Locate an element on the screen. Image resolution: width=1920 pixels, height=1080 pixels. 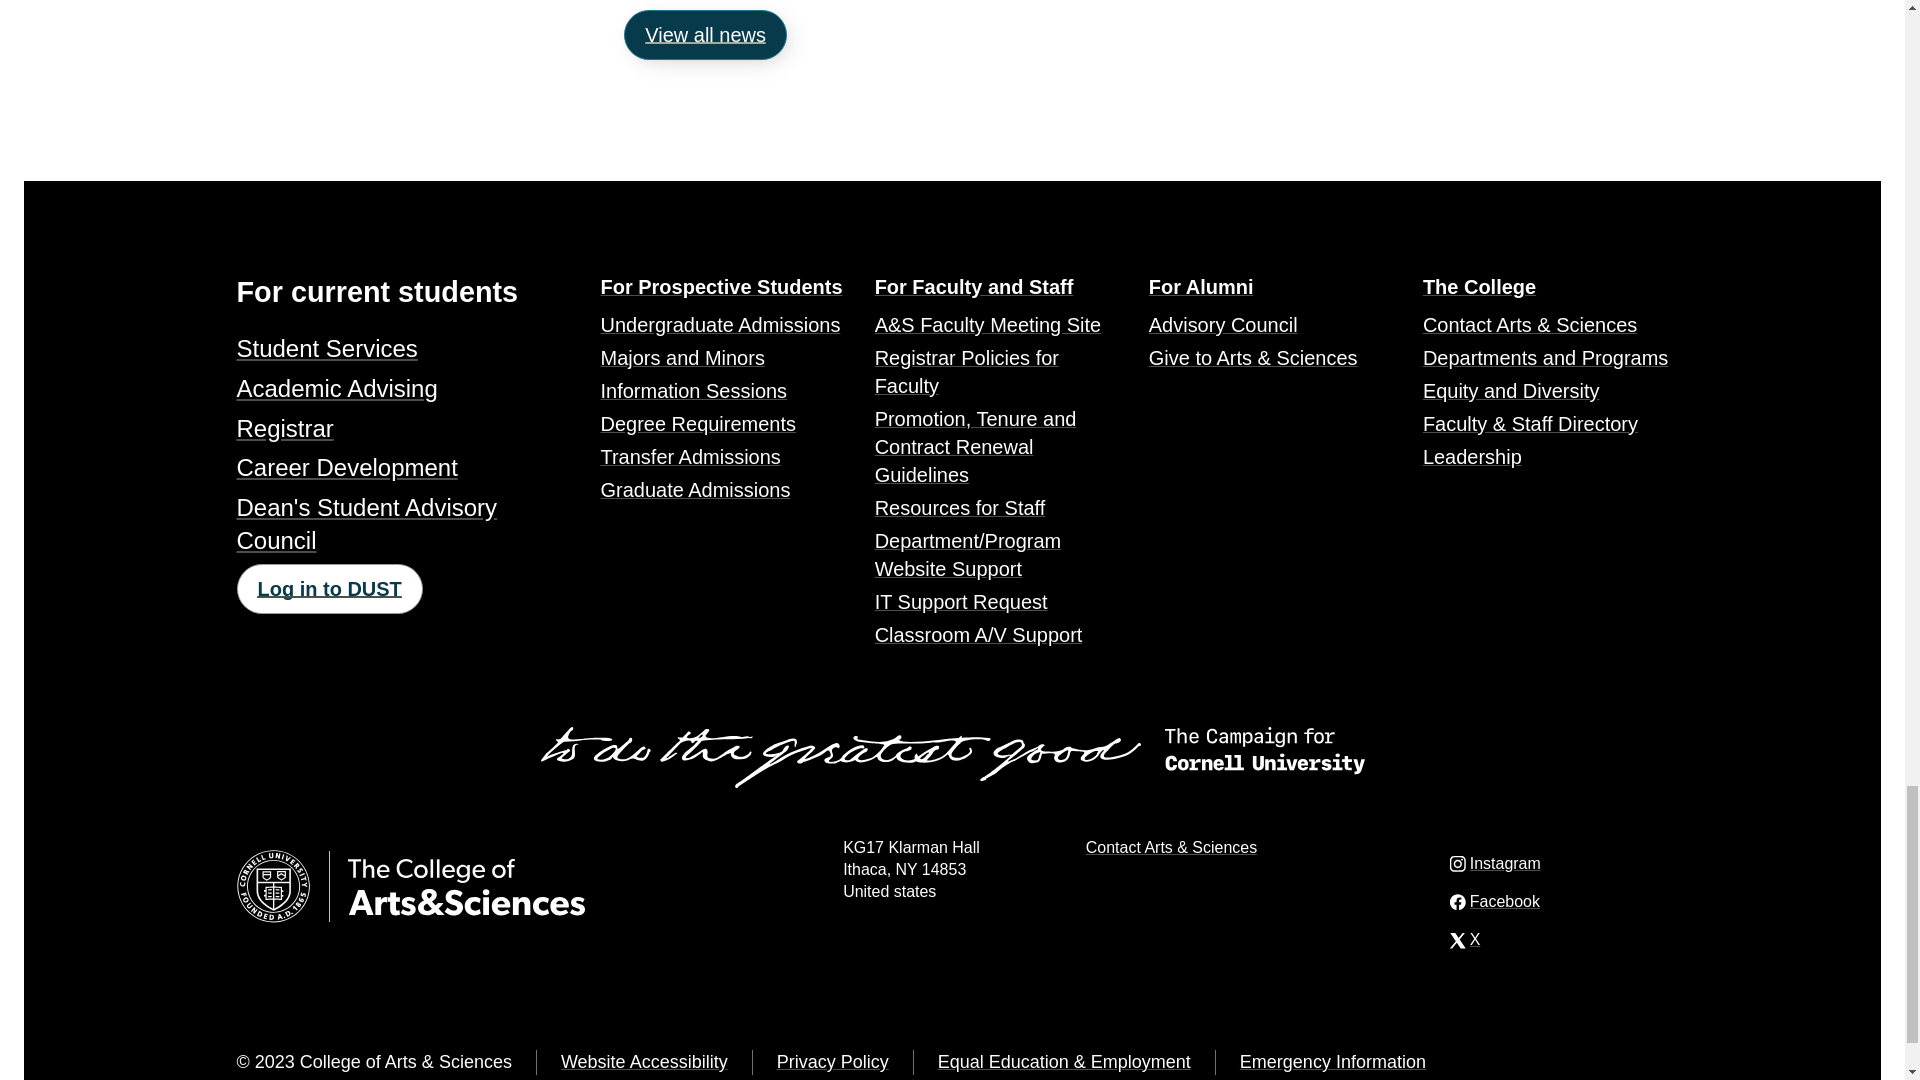
Cornell University is located at coordinates (272, 886).